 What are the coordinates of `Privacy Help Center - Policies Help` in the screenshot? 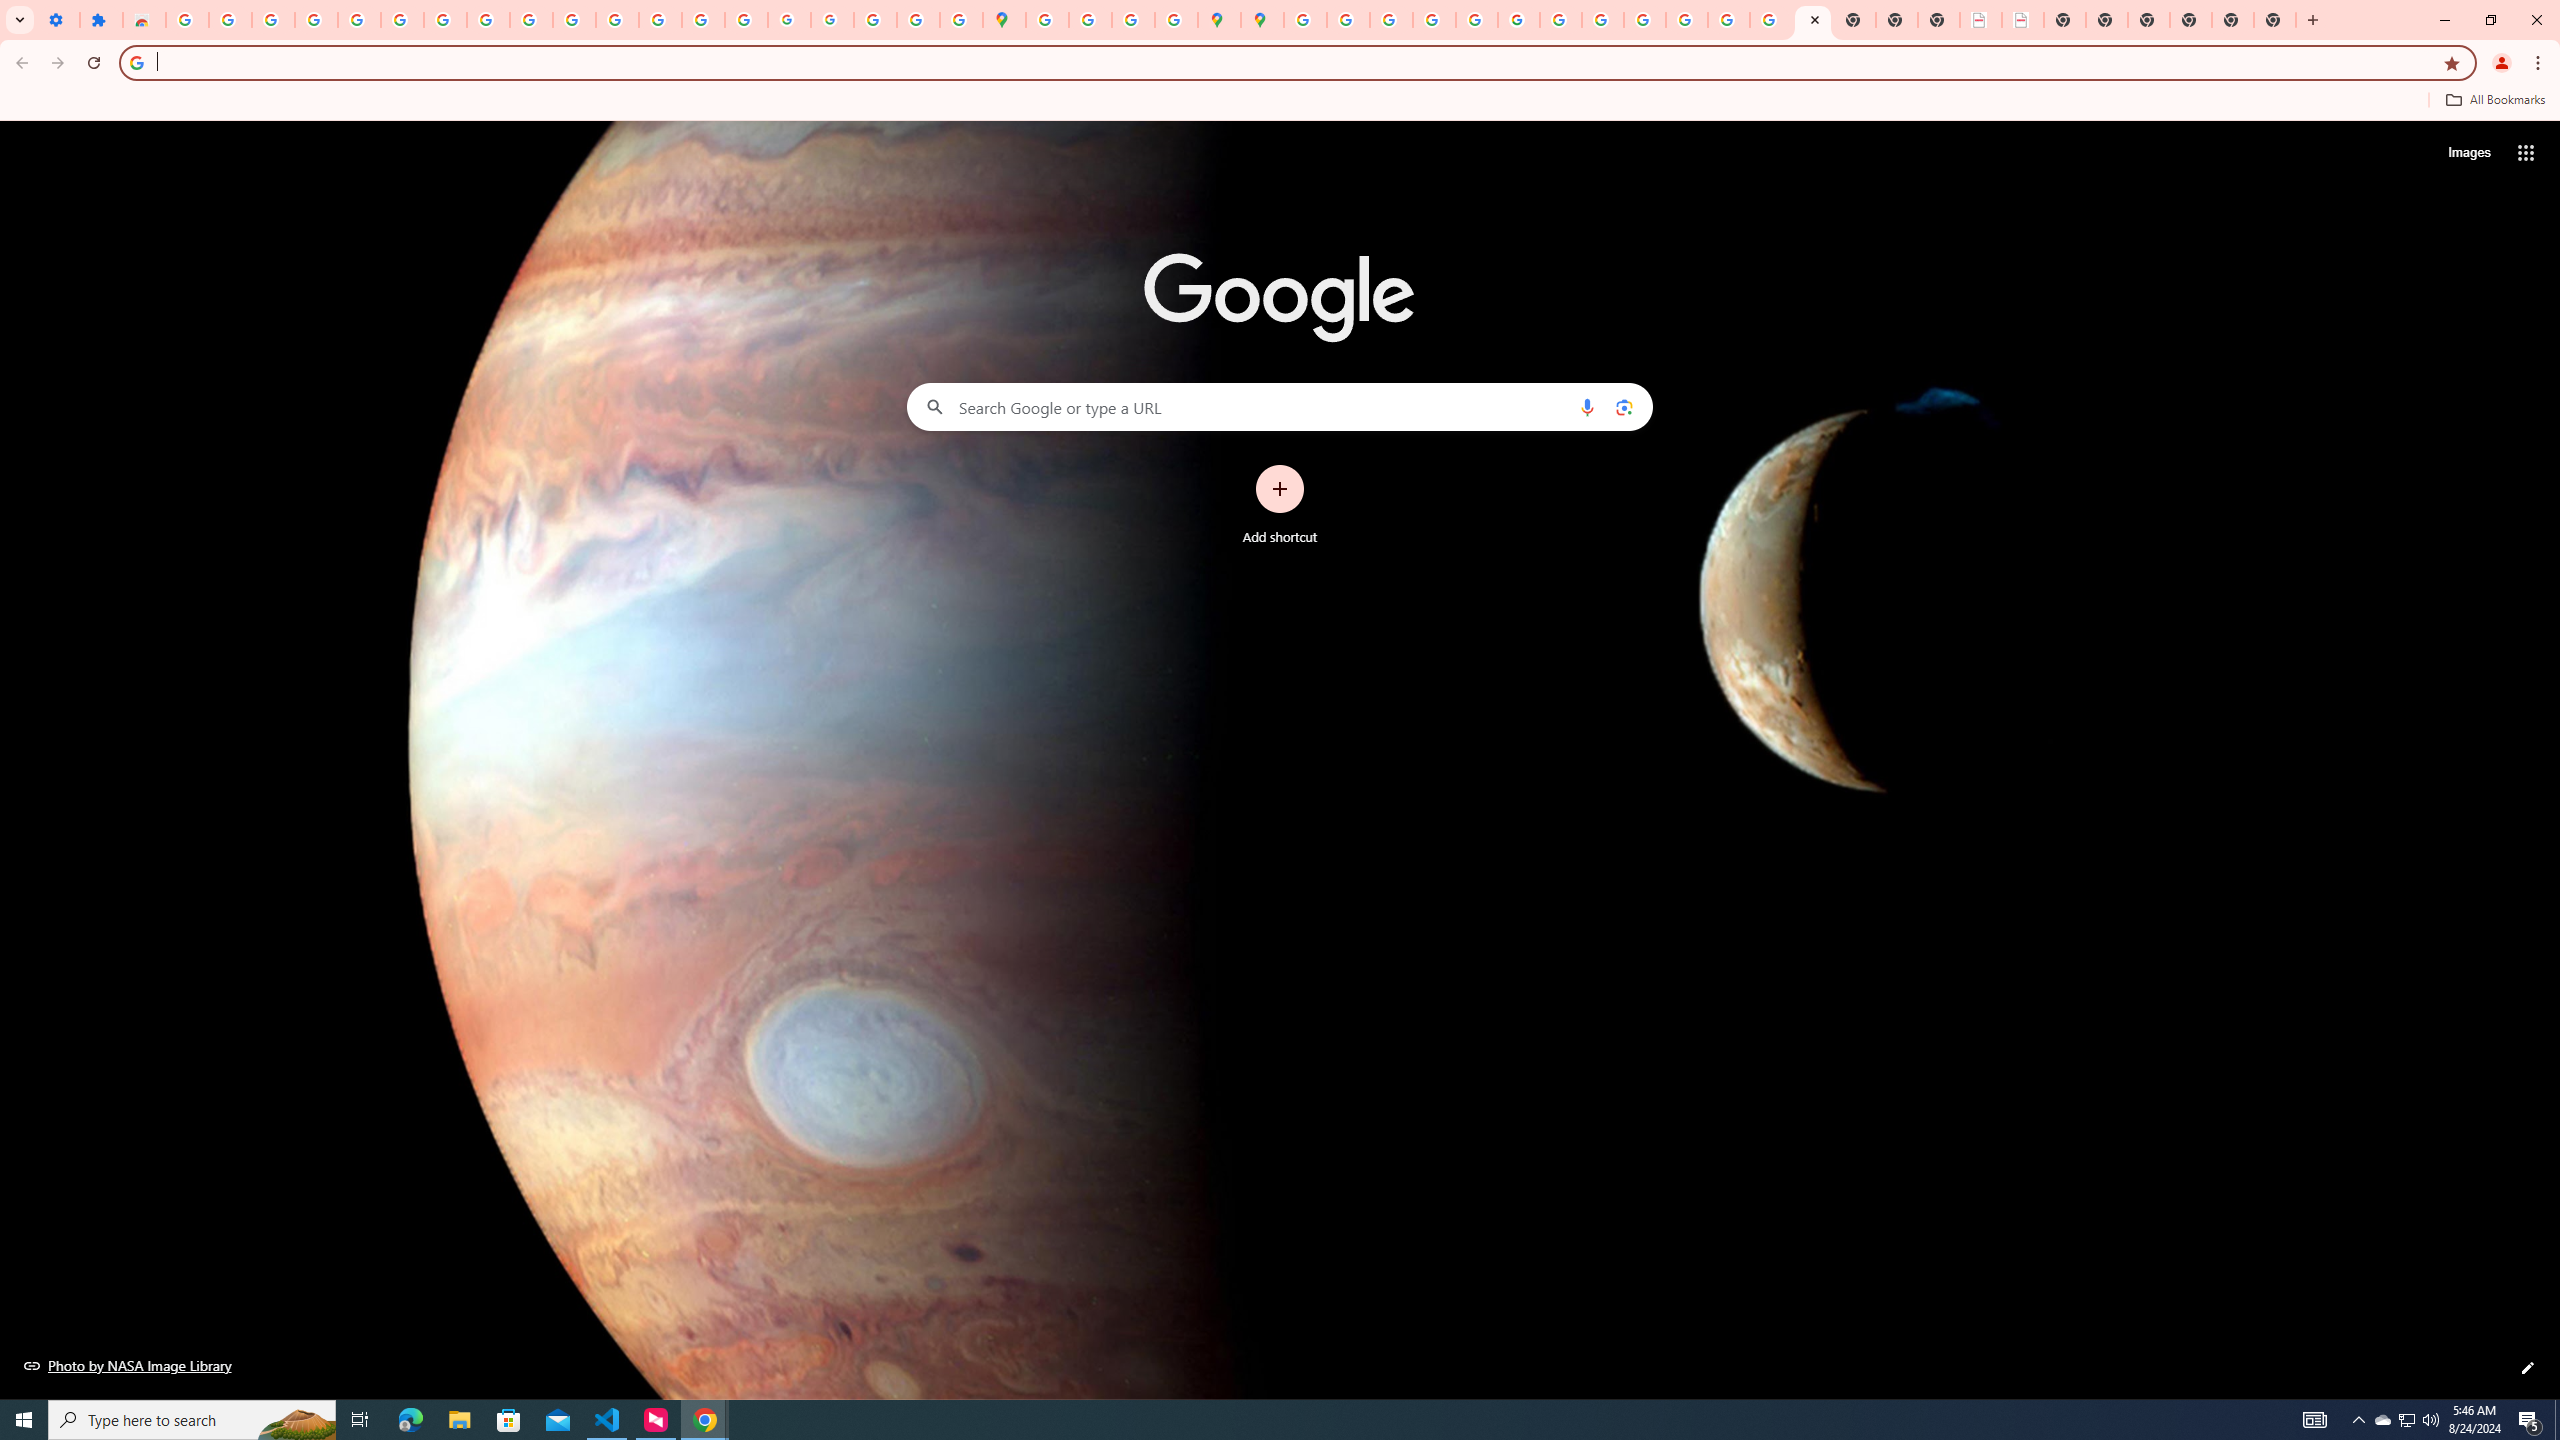 It's located at (1390, 20).